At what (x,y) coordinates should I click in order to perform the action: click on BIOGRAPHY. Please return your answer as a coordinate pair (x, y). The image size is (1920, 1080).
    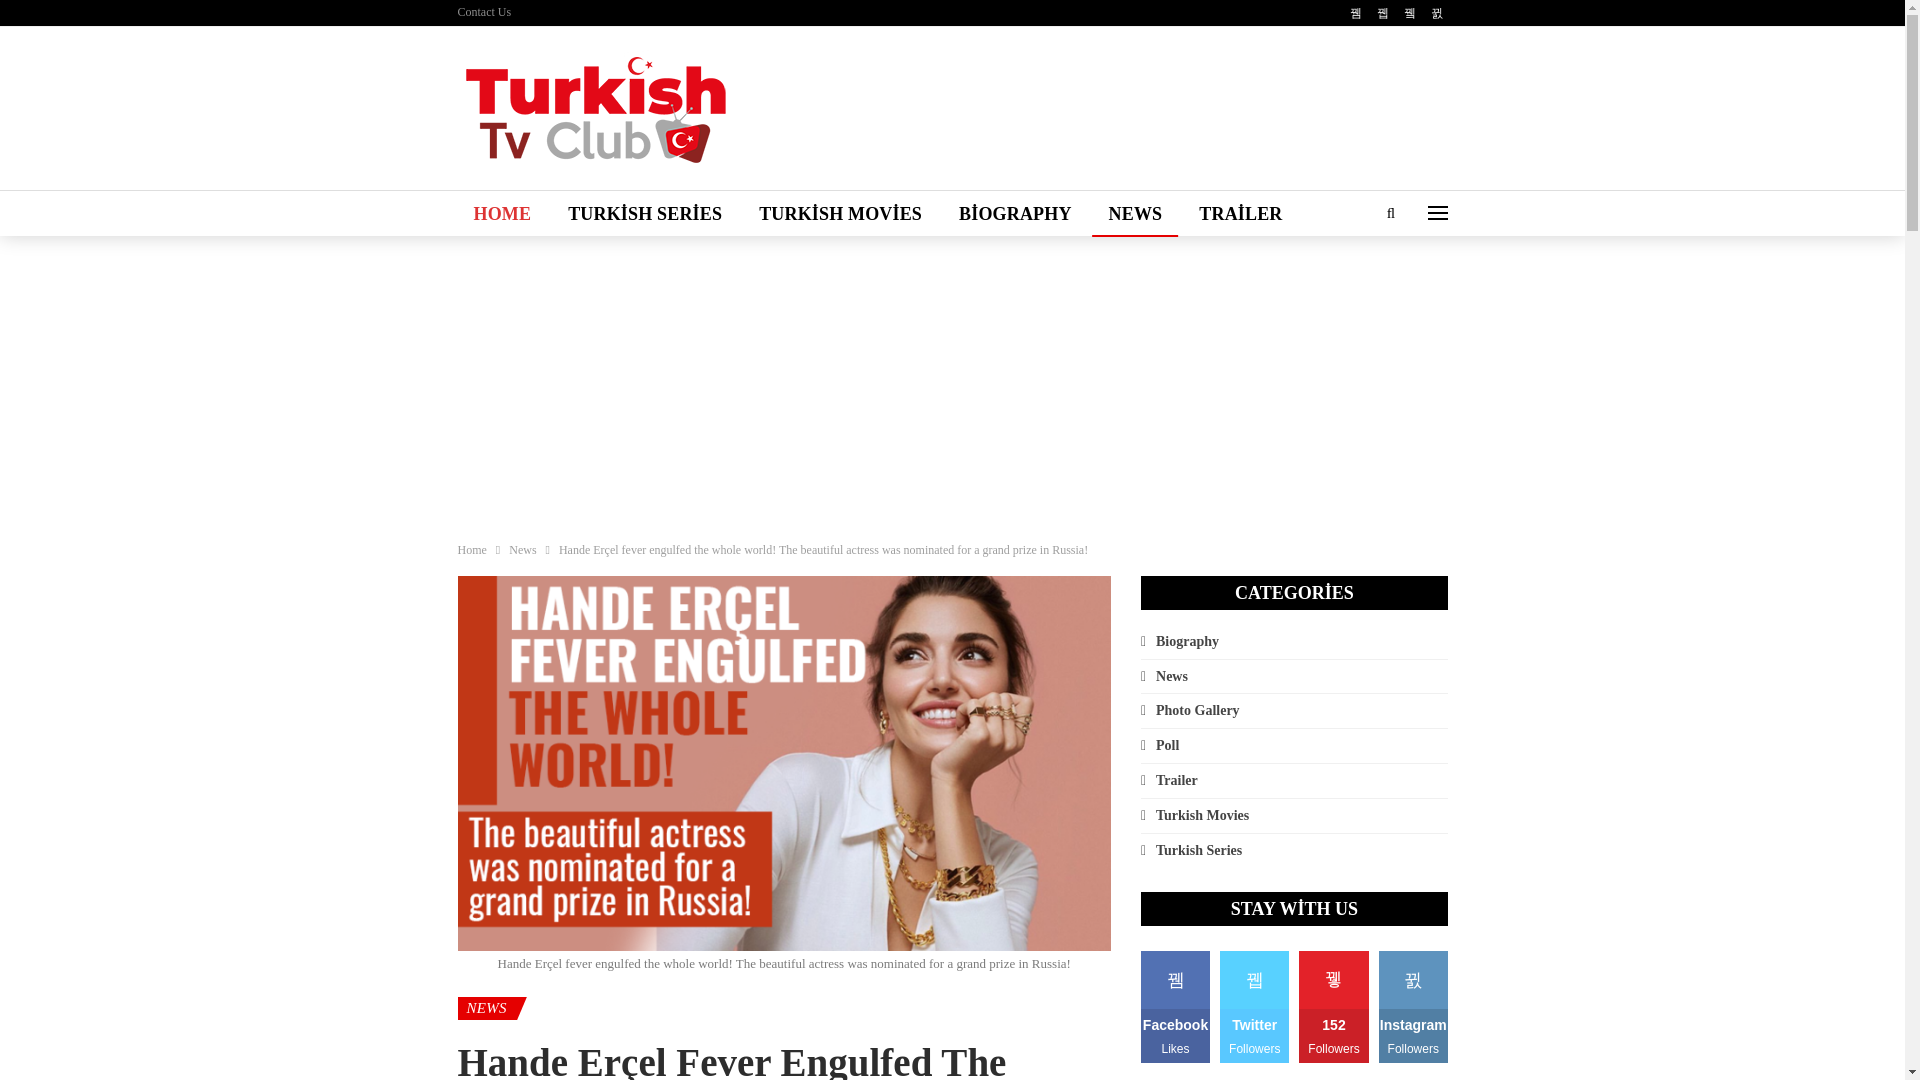
    Looking at the image, I should click on (1015, 214).